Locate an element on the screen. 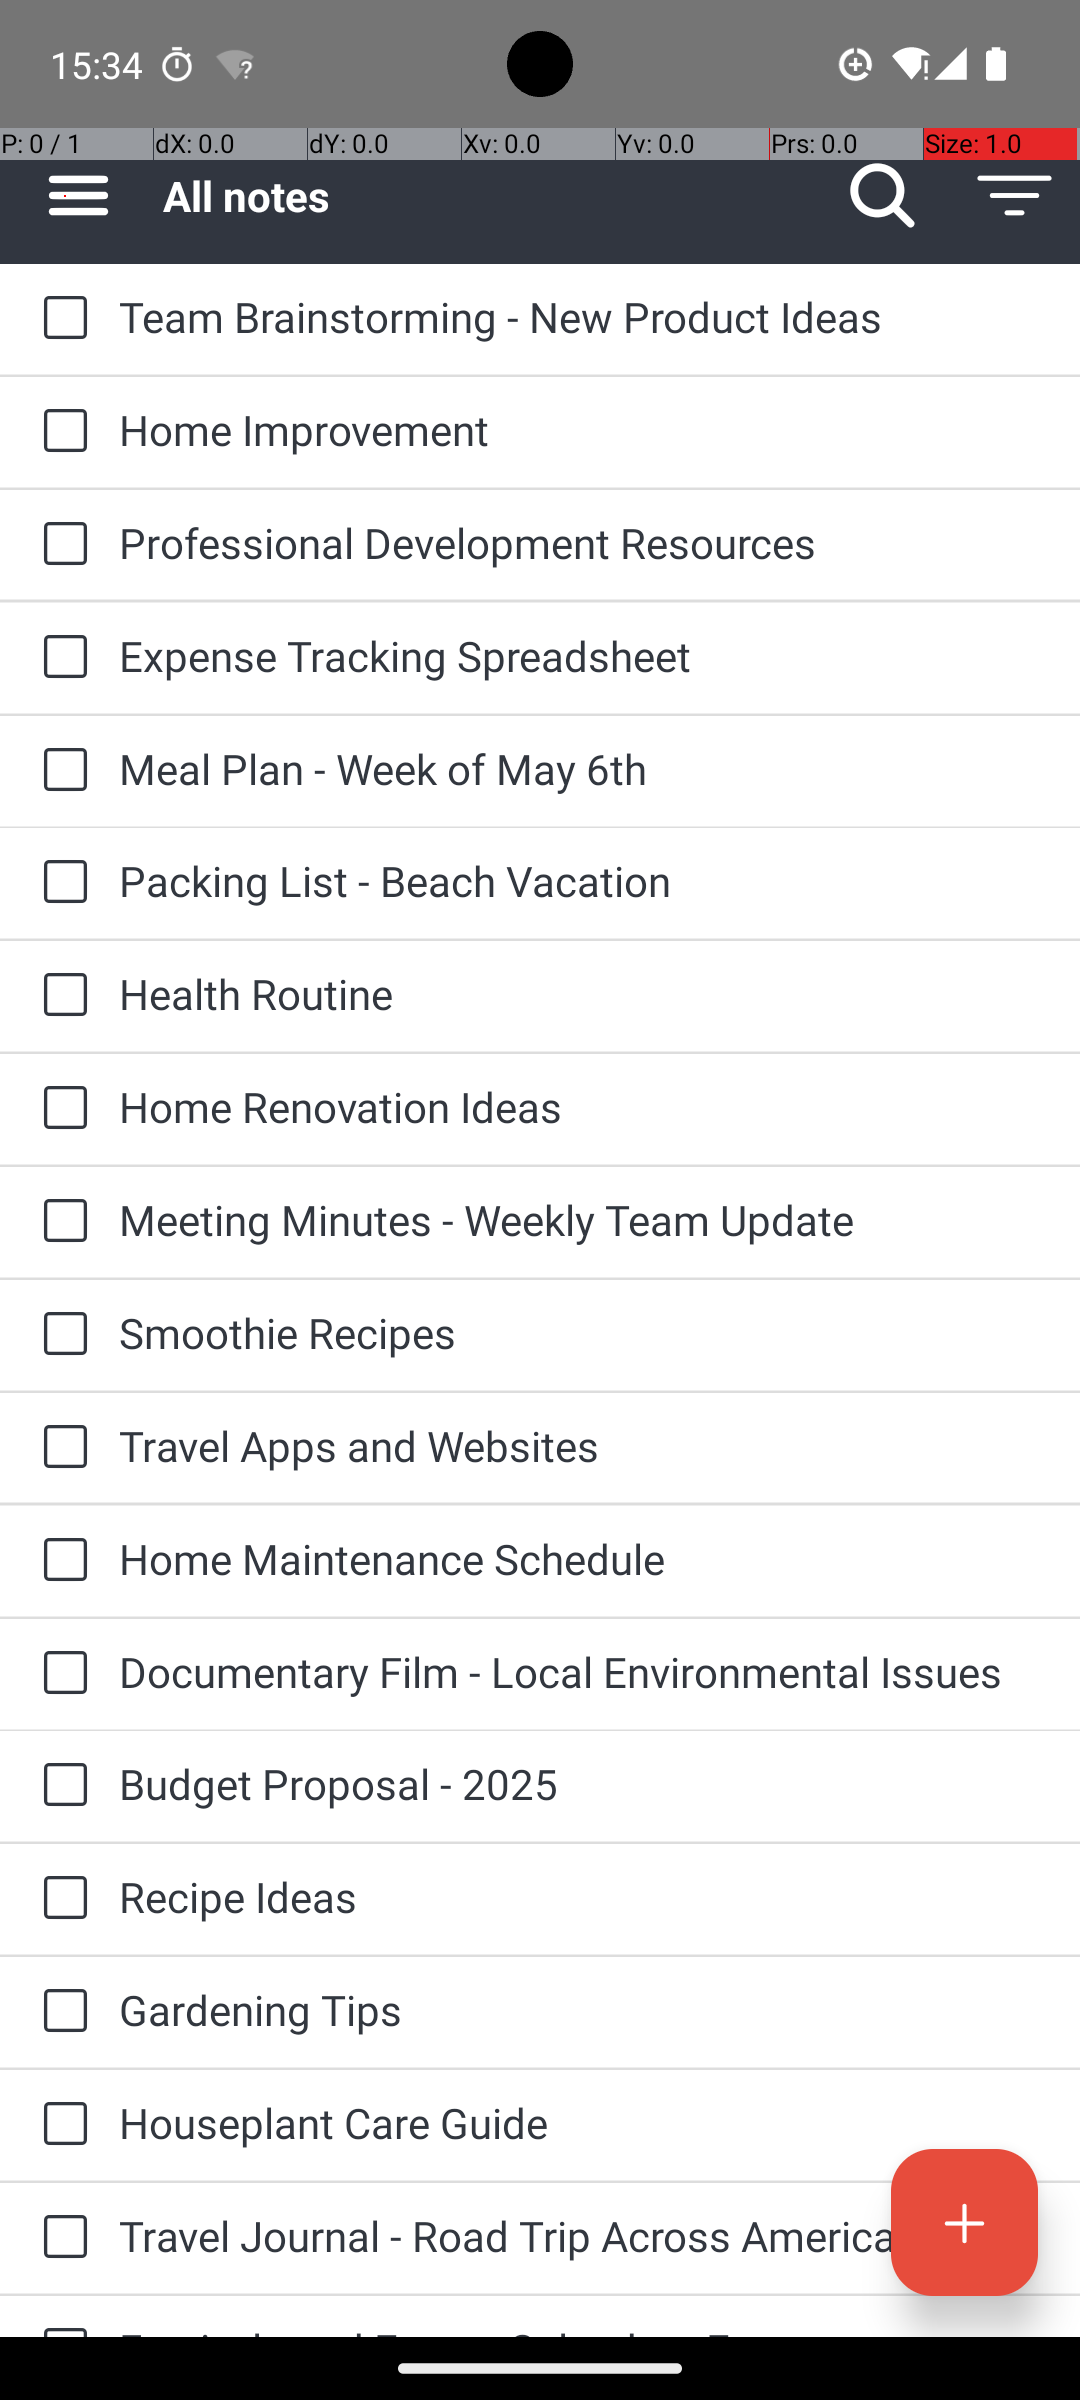 This screenshot has width=1080, height=2400. to-do: Houseplant Care Guide is located at coordinates (60, 2125).